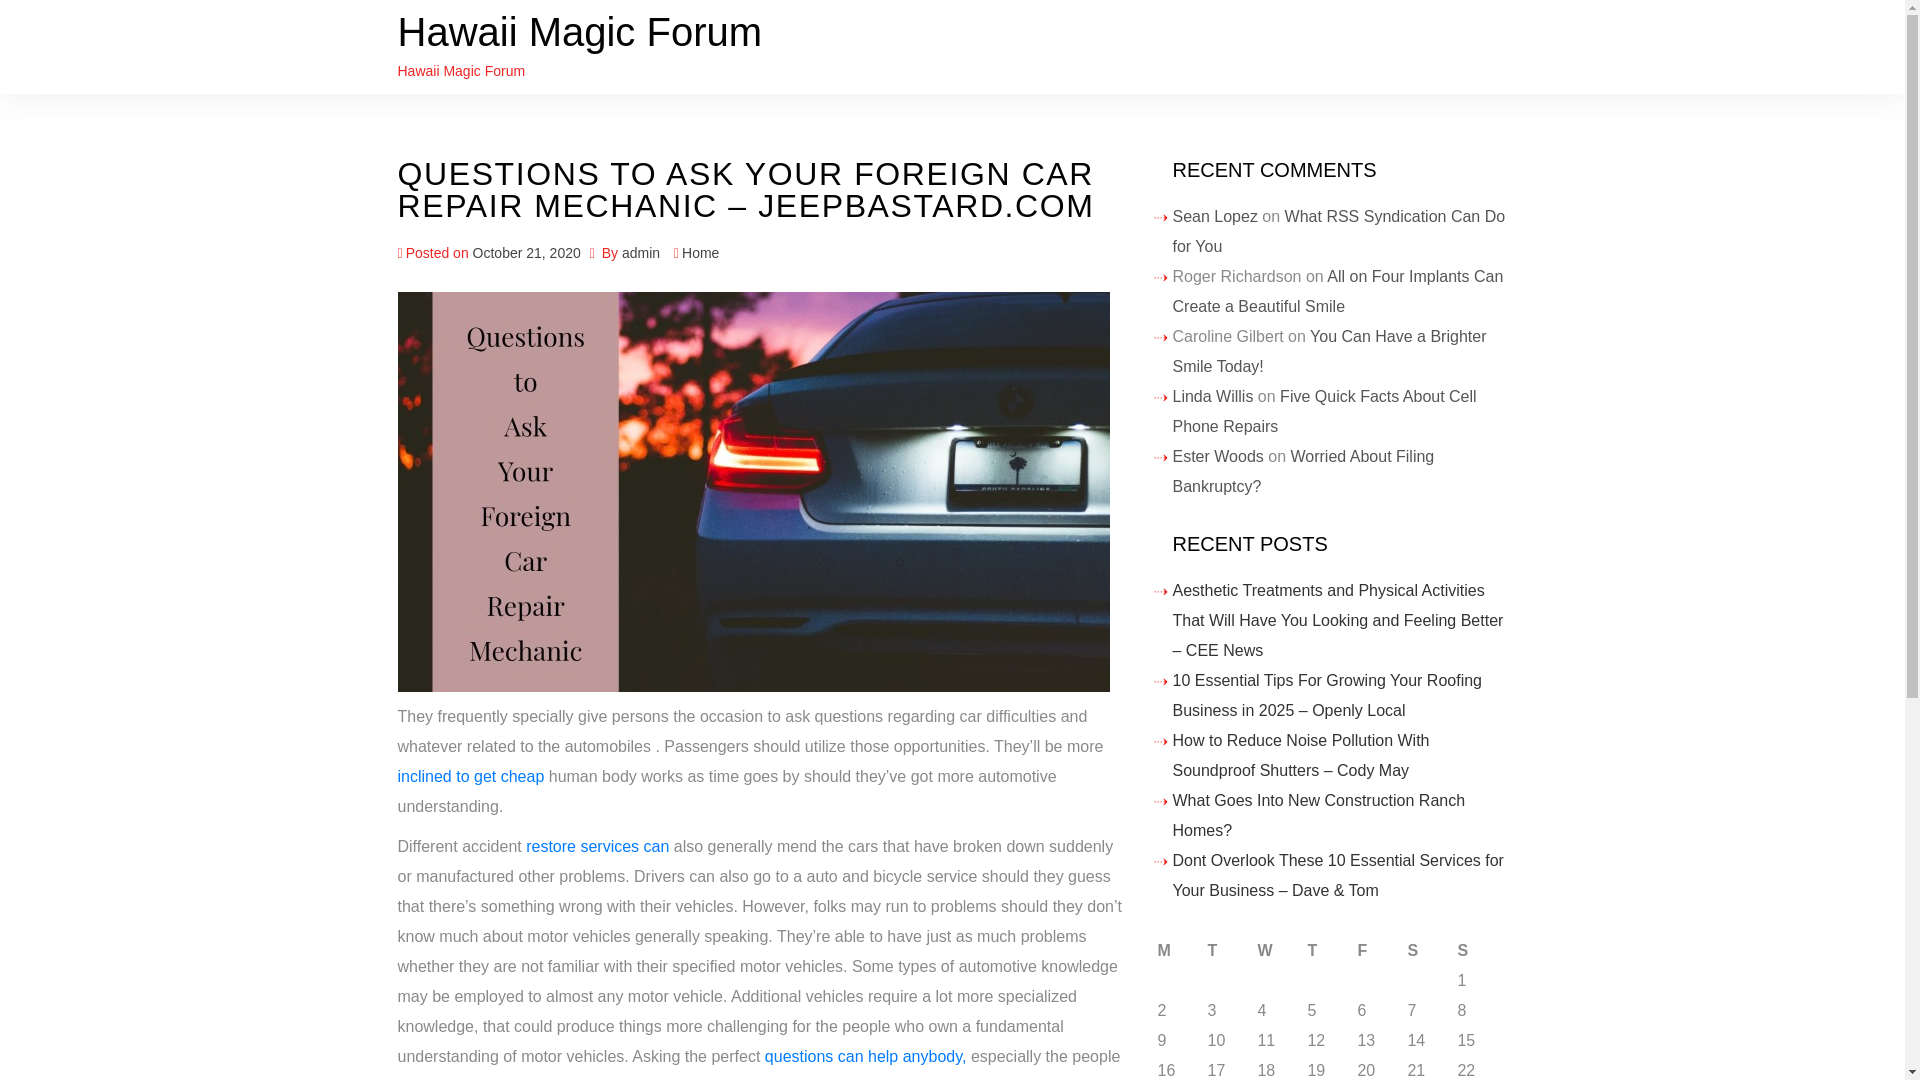  Describe the element at coordinates (641, 253) in the screenshot. I see `admin` at that location.